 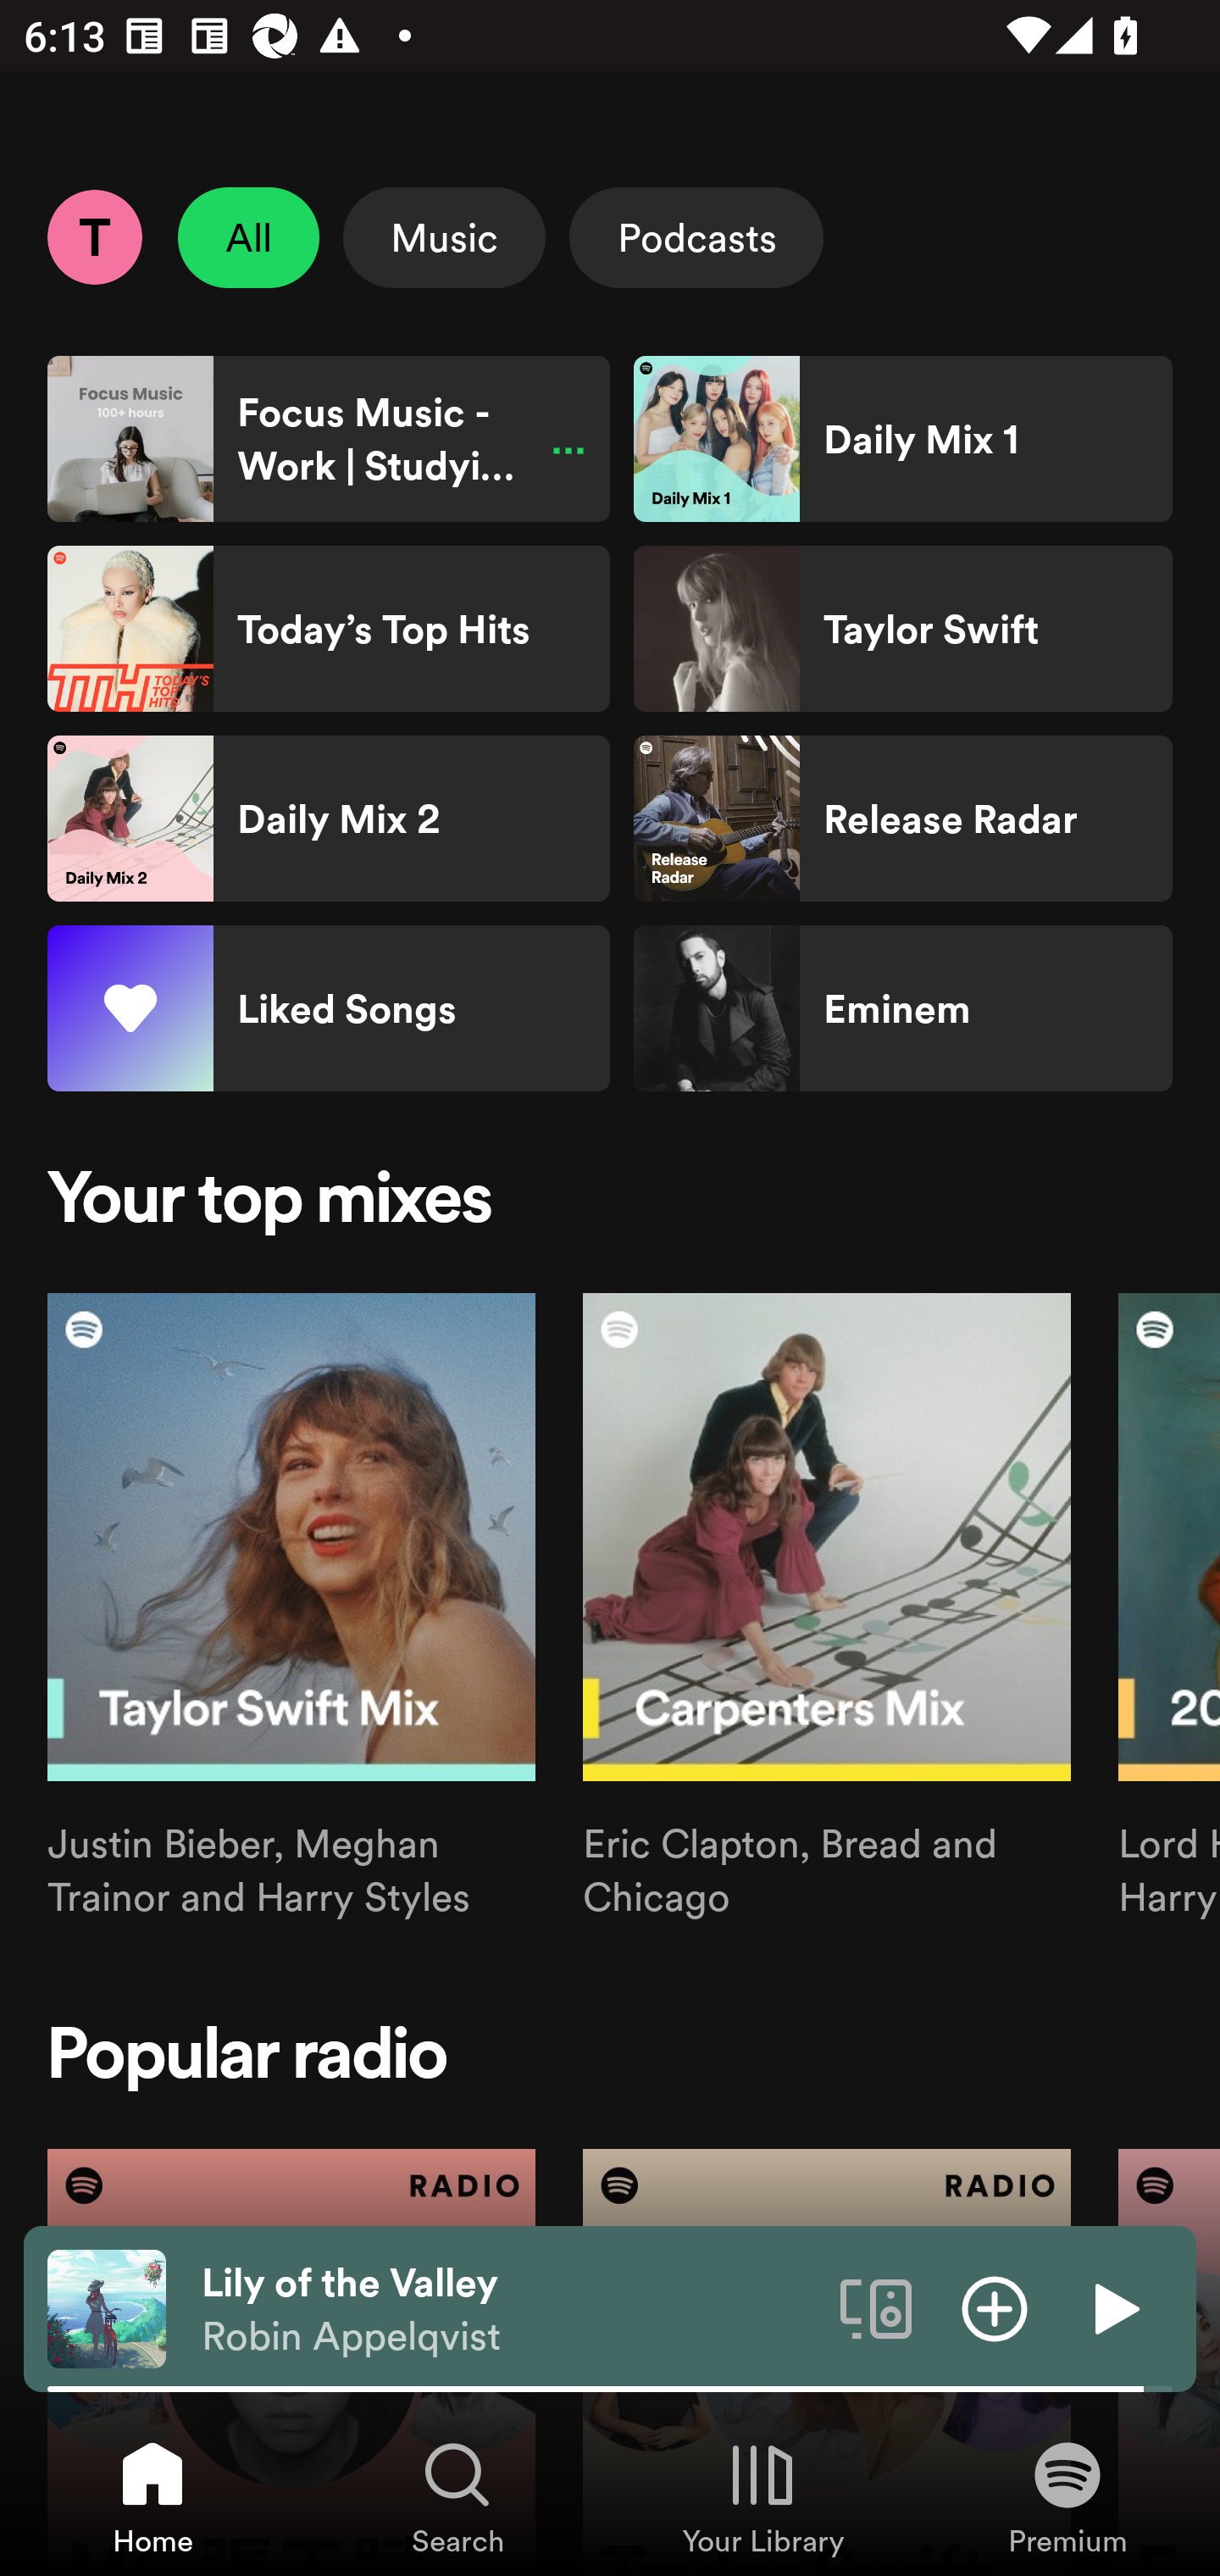 What do you see at coordinates (902, 1008) in the screenshot?
I see `Eminem Shortcut Eminem` at bounding box center [902, 1008].